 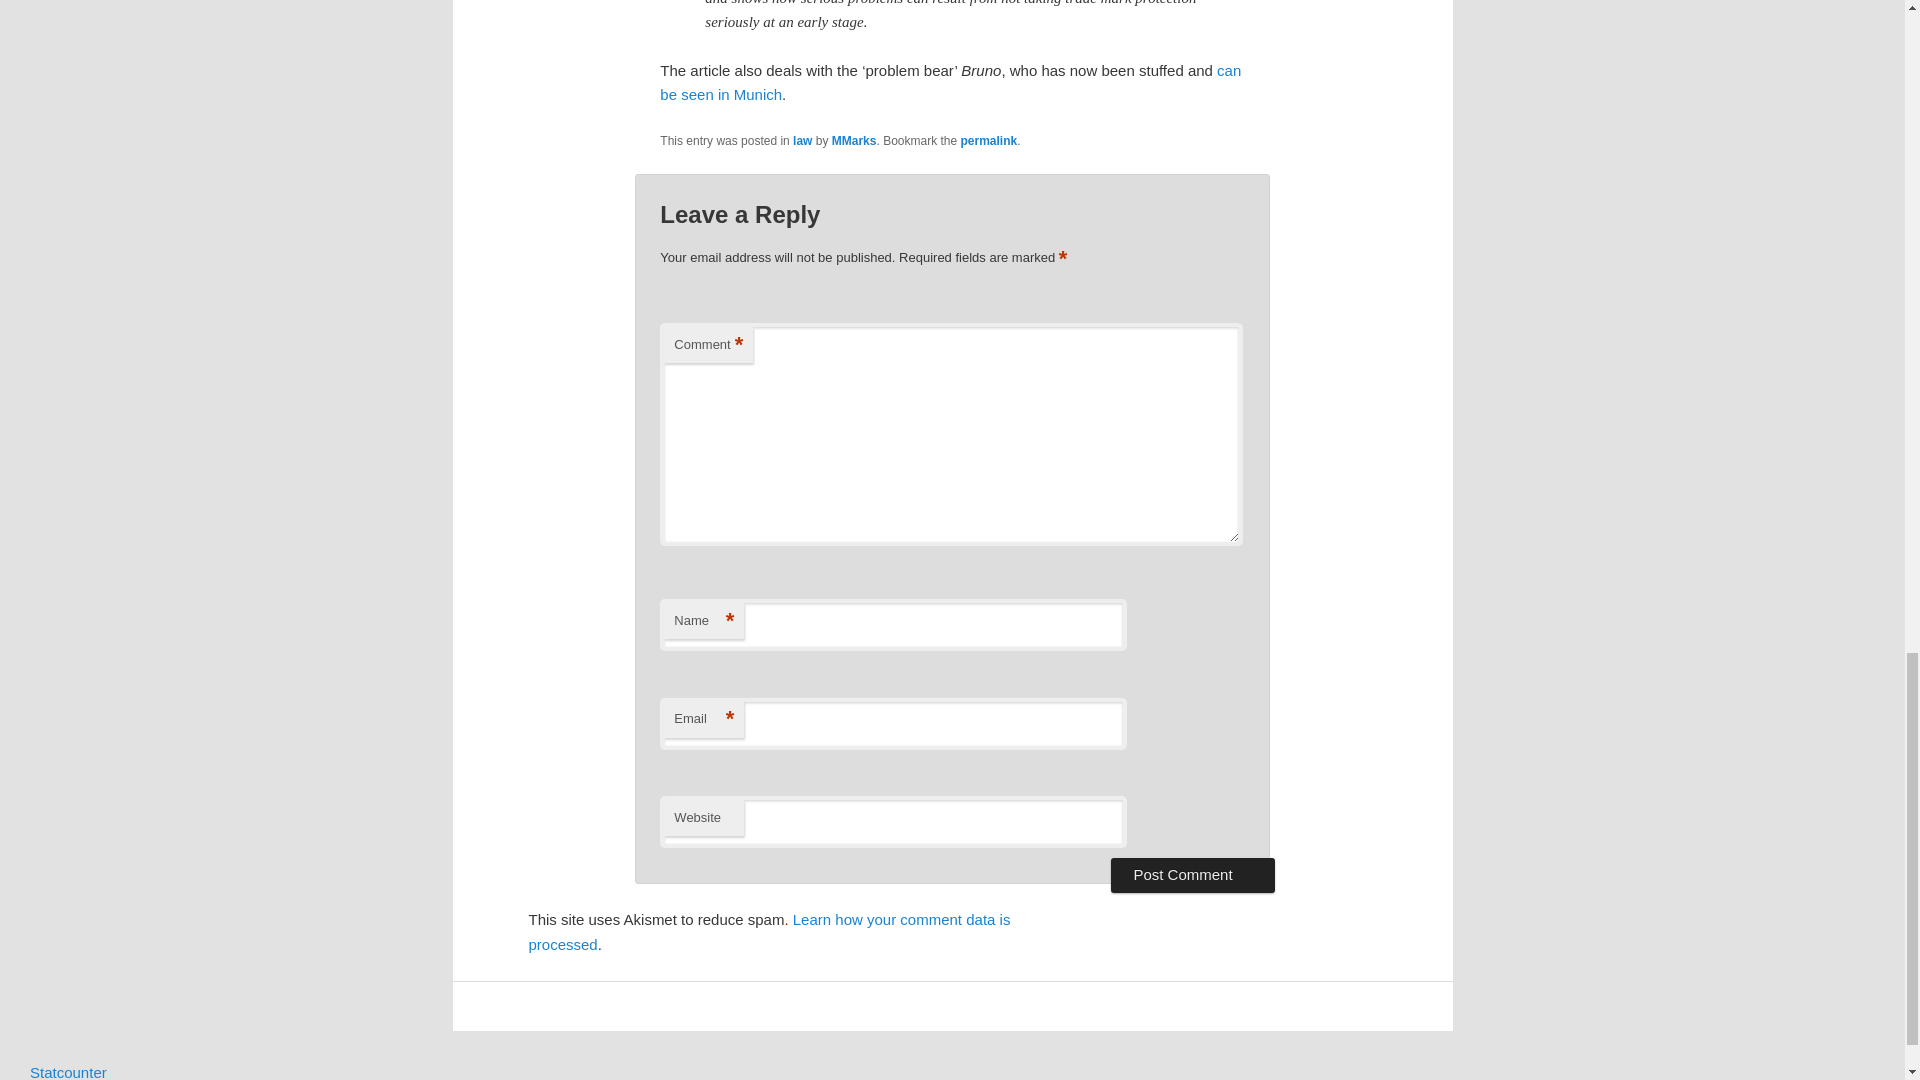 What do you see at coordinates (854, 140) in the screenshot?
I see `MMarks` at bounding box center [854, 140].